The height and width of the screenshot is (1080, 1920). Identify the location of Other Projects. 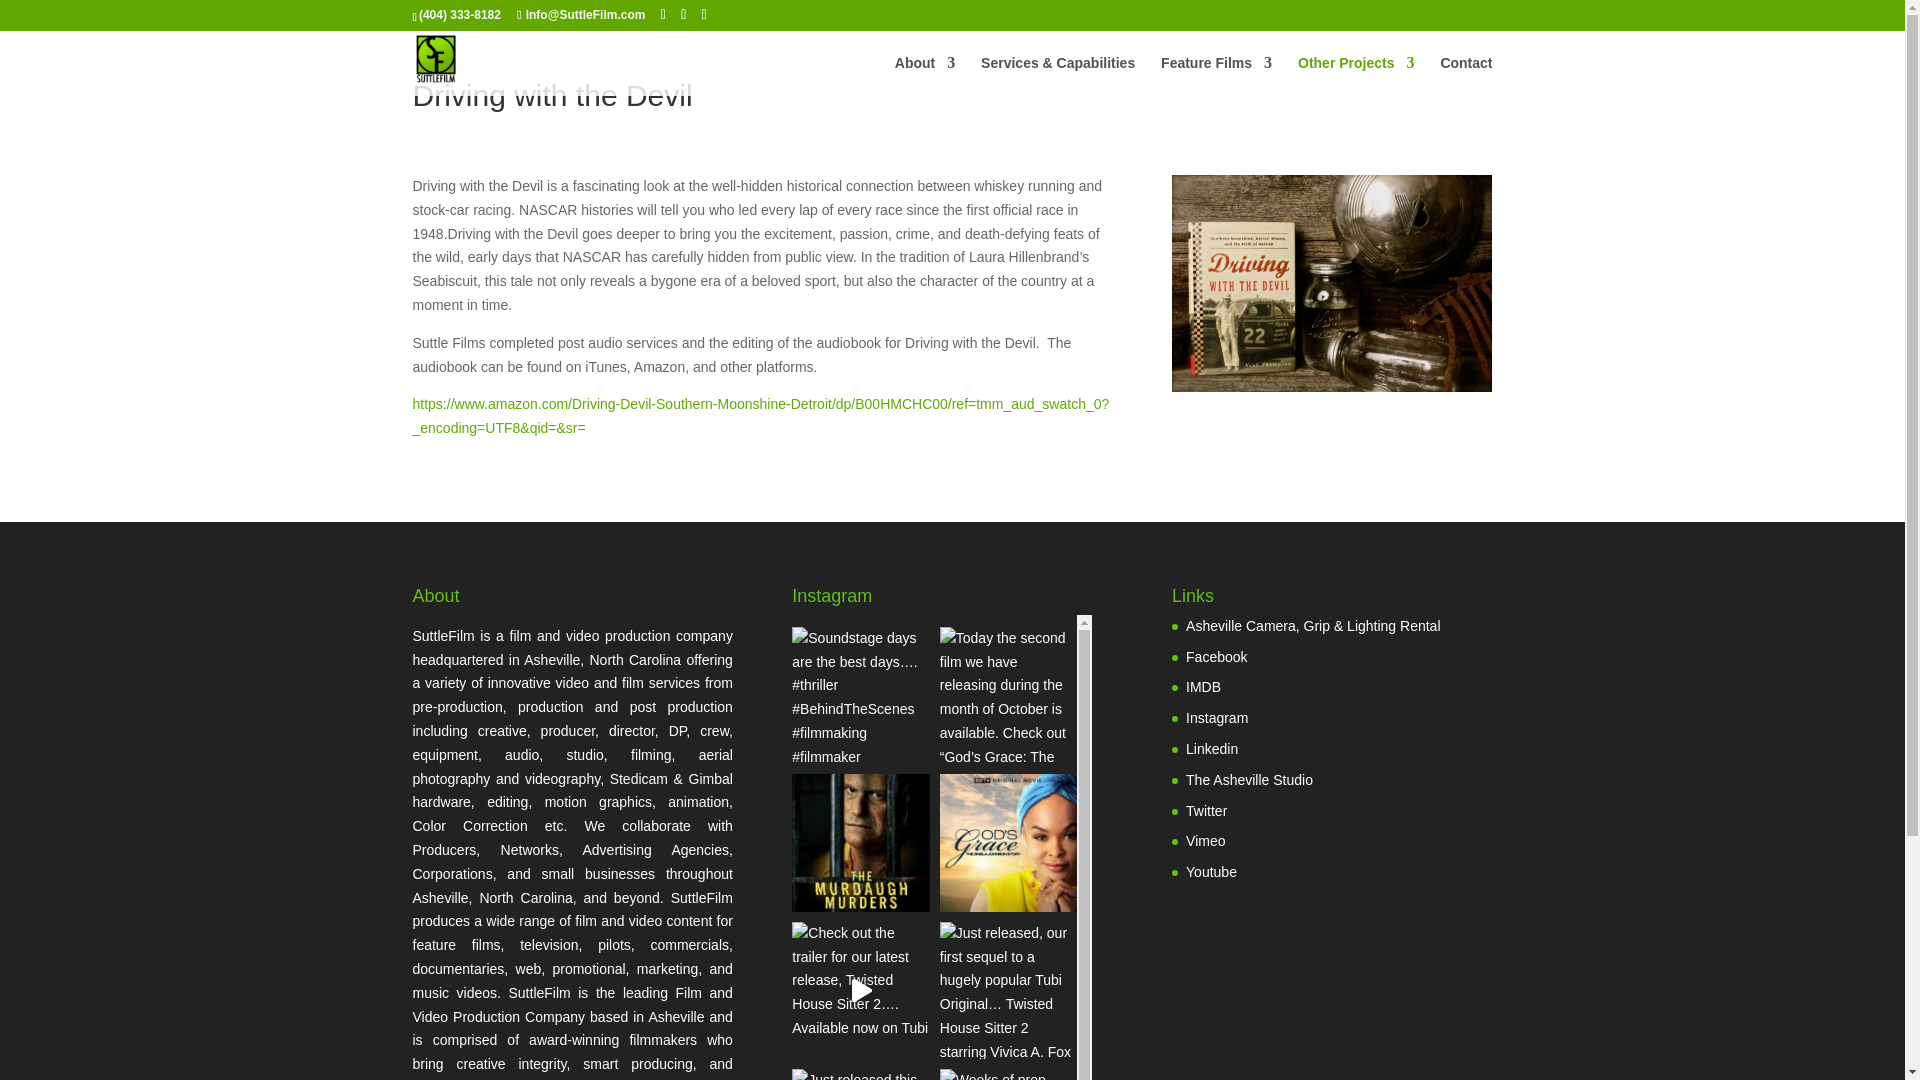
(1355, 76).